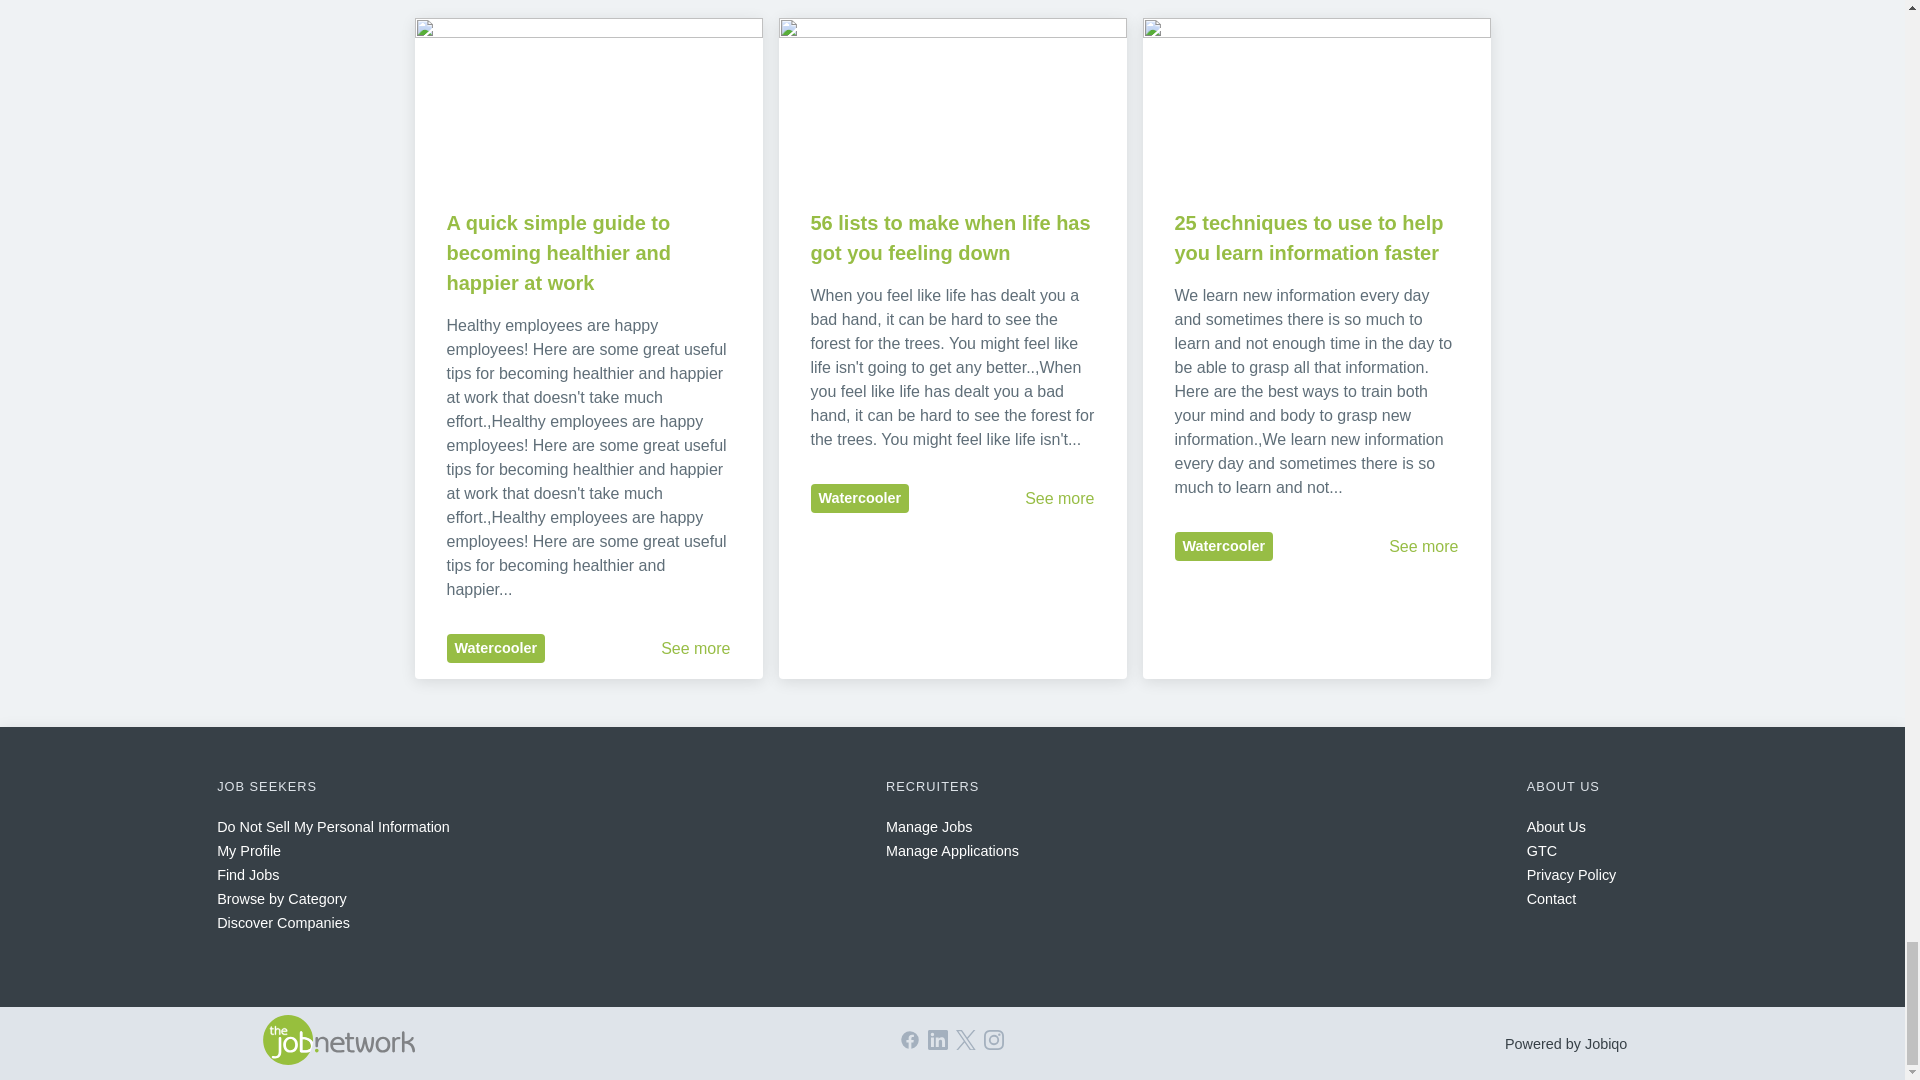  What do you see at coordinates (966, 1040) in the screenshot?
I see `Twitter logo` at bounding box center [966, 1040].